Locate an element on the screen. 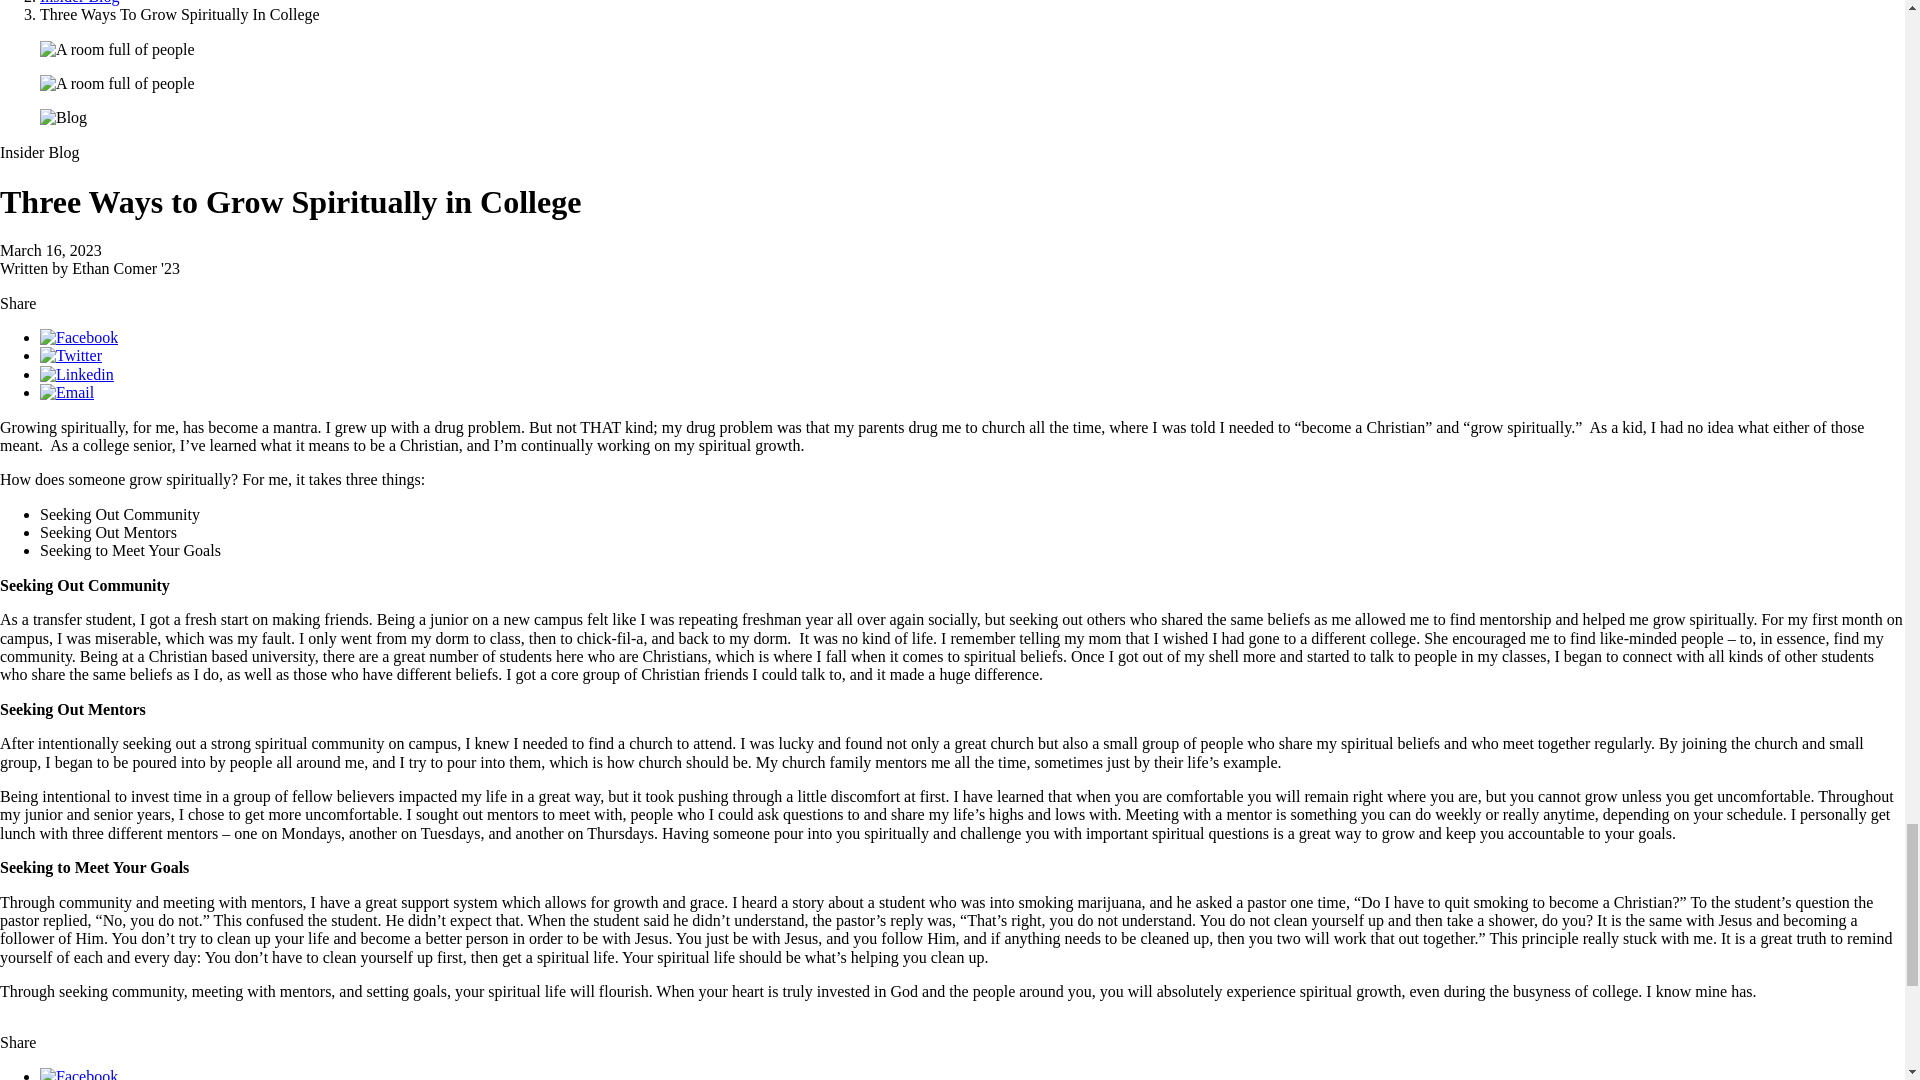 The image size is (1920, 1080). Facebook is located at coordinates (78, 337).